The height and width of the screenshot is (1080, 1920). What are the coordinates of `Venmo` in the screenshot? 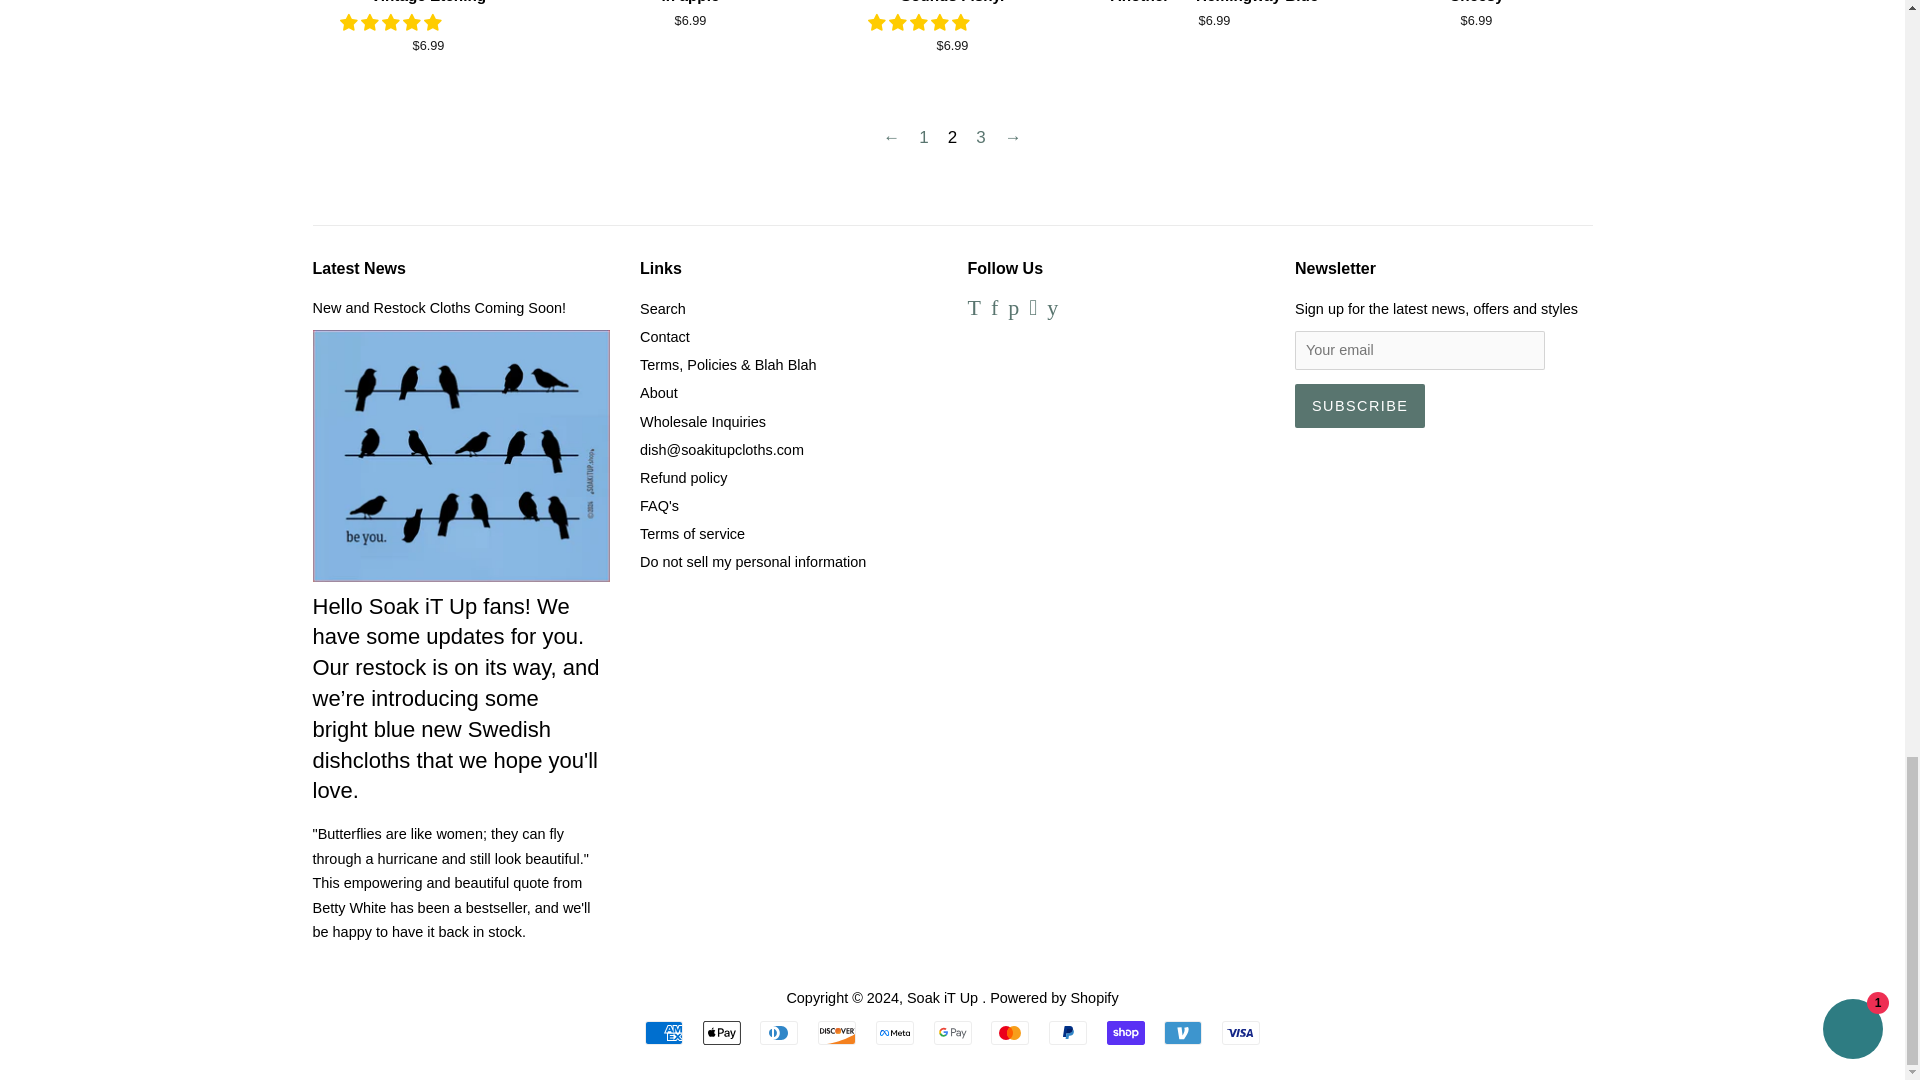 It's located at (1182, 1032).